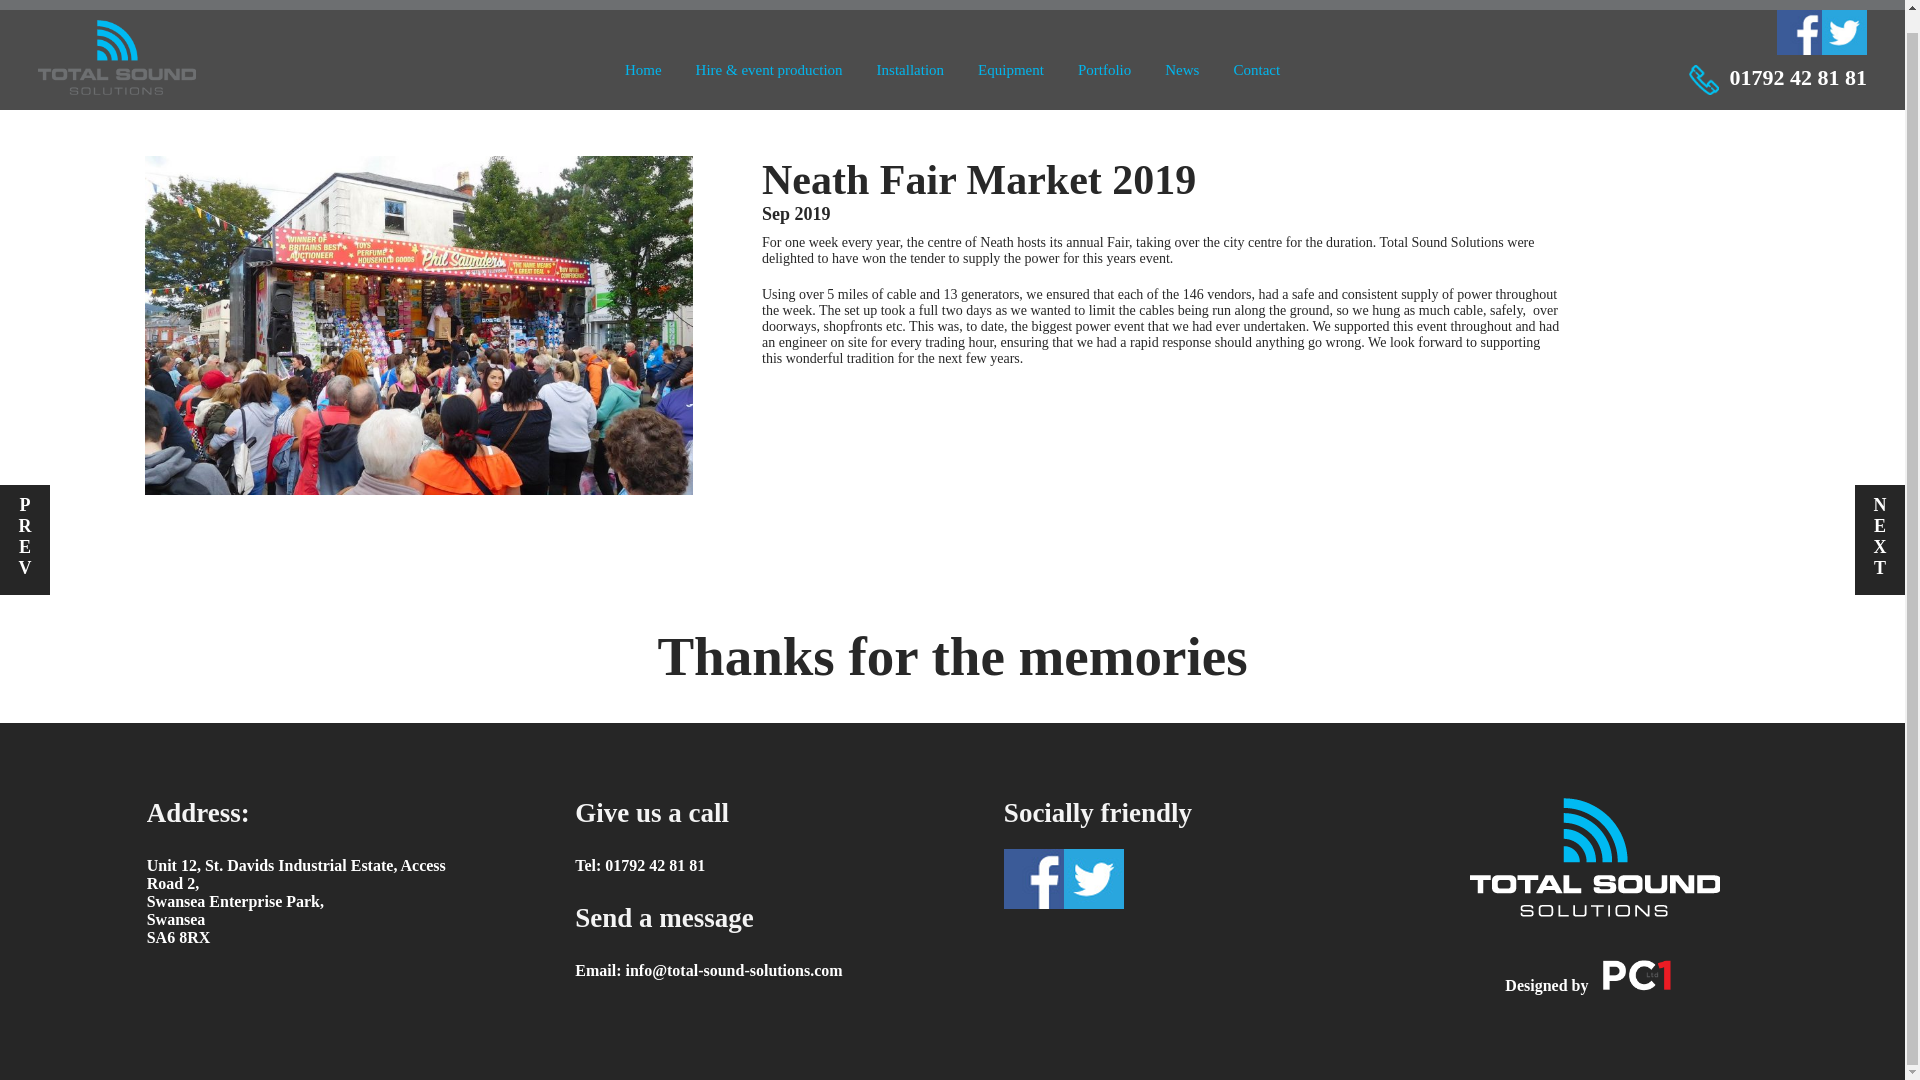  I want to click on Installation, so click(910, 51).